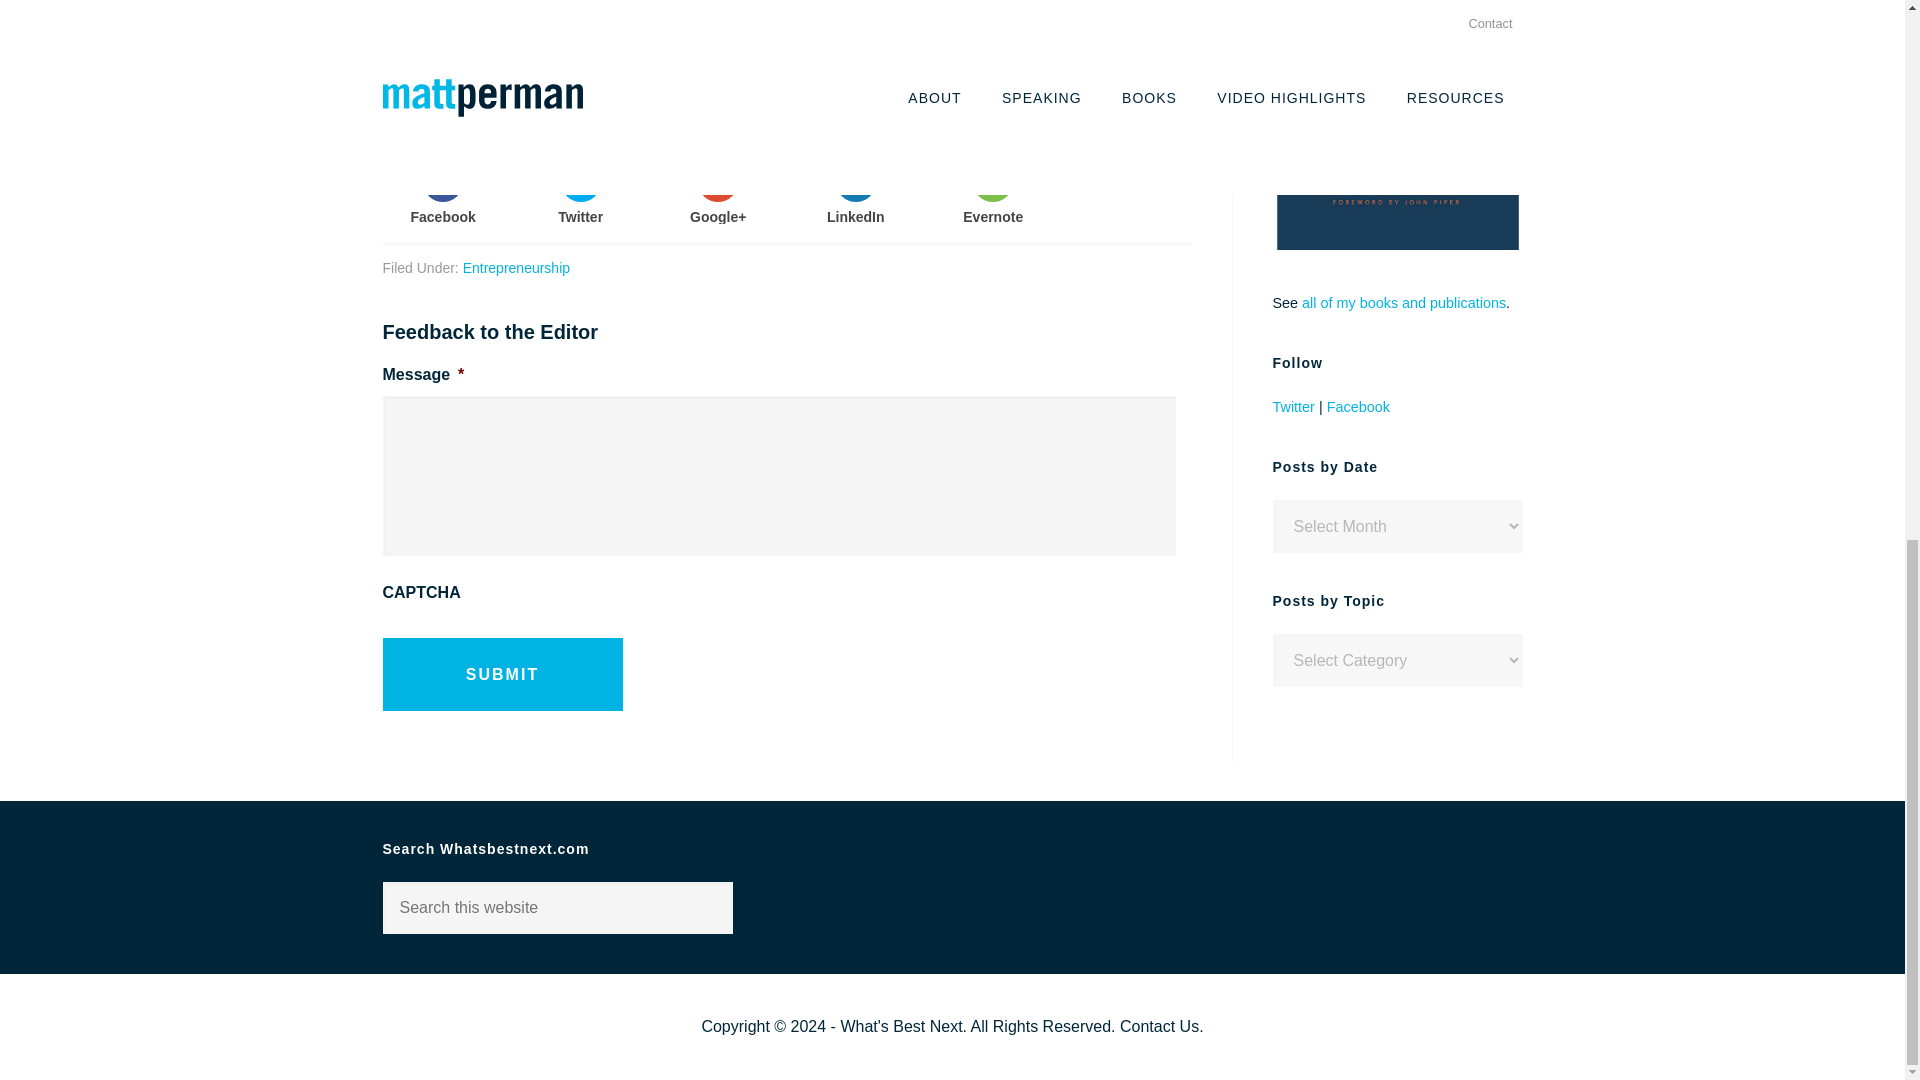 Image resolution: width=1920 pixels, height=1080 pixels. I want to click on Evernote, so click(994, 192).